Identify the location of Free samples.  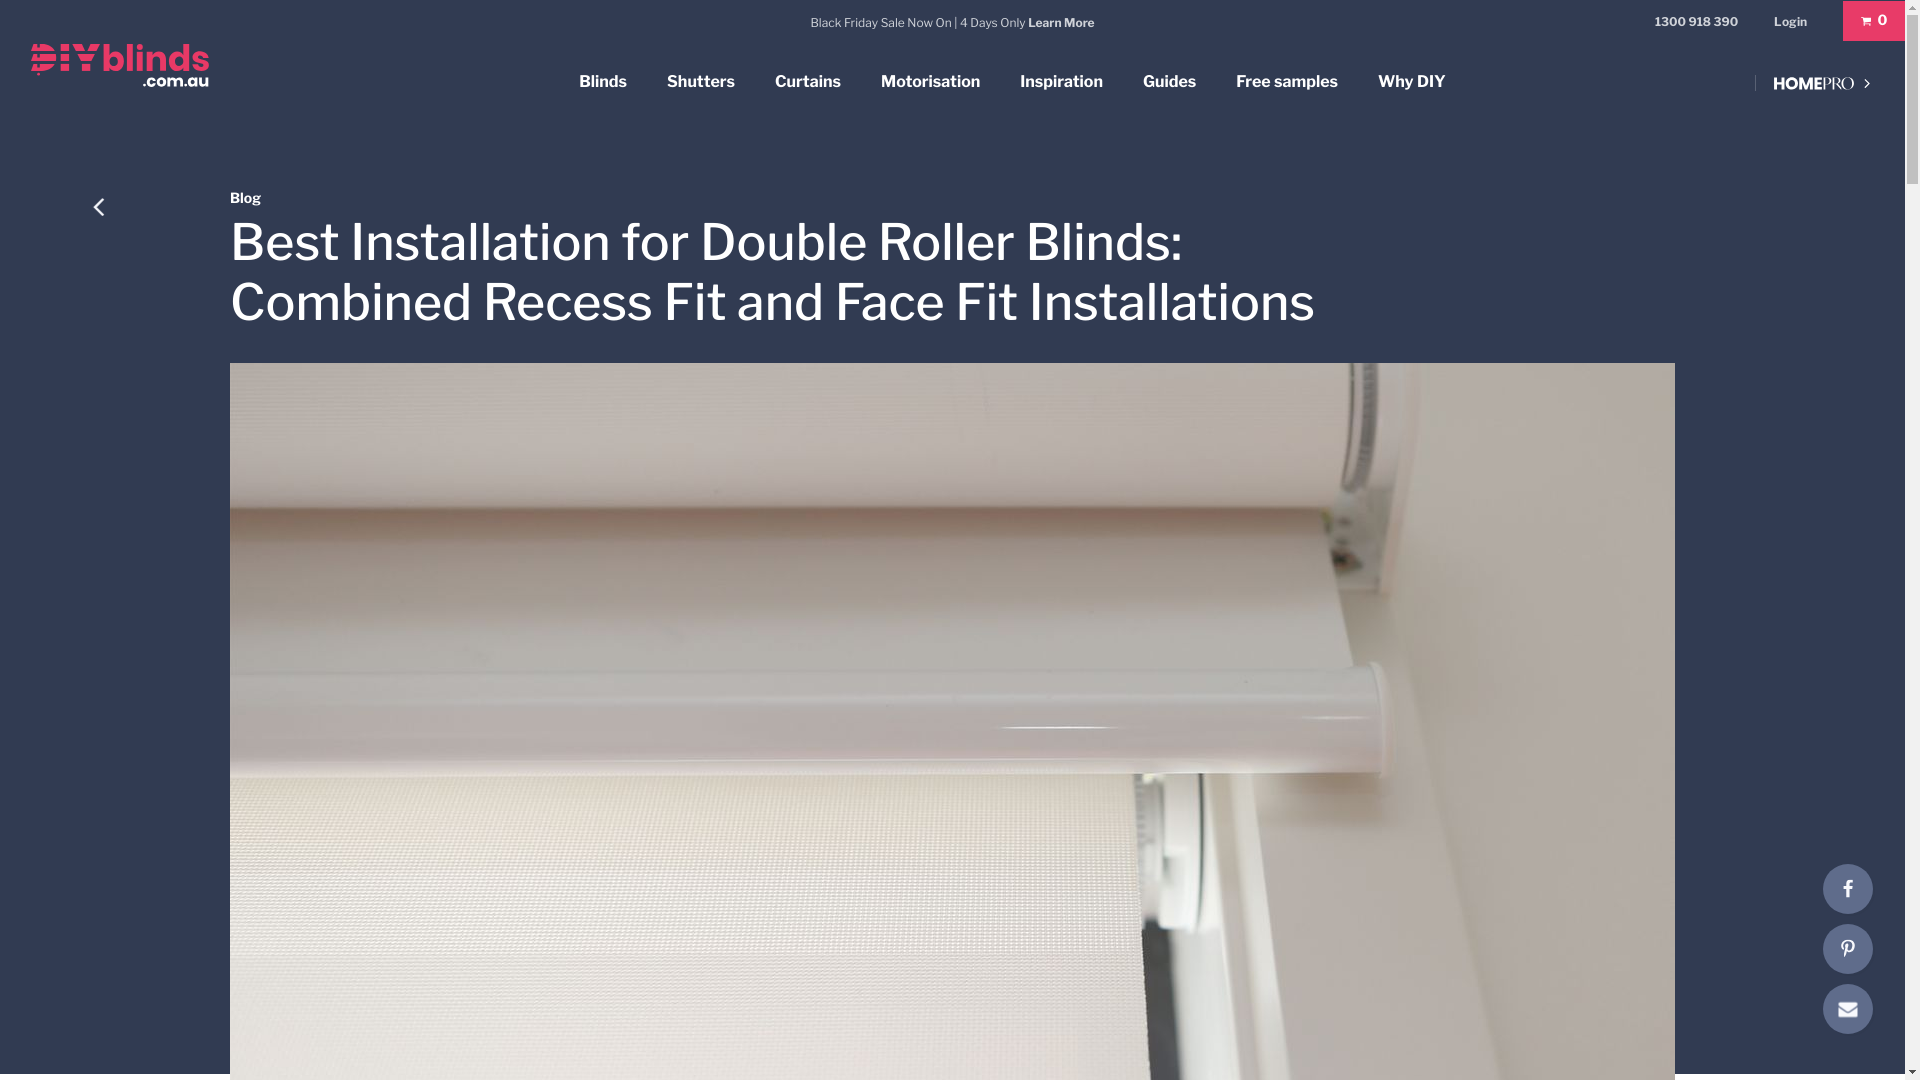
(1287, 82).